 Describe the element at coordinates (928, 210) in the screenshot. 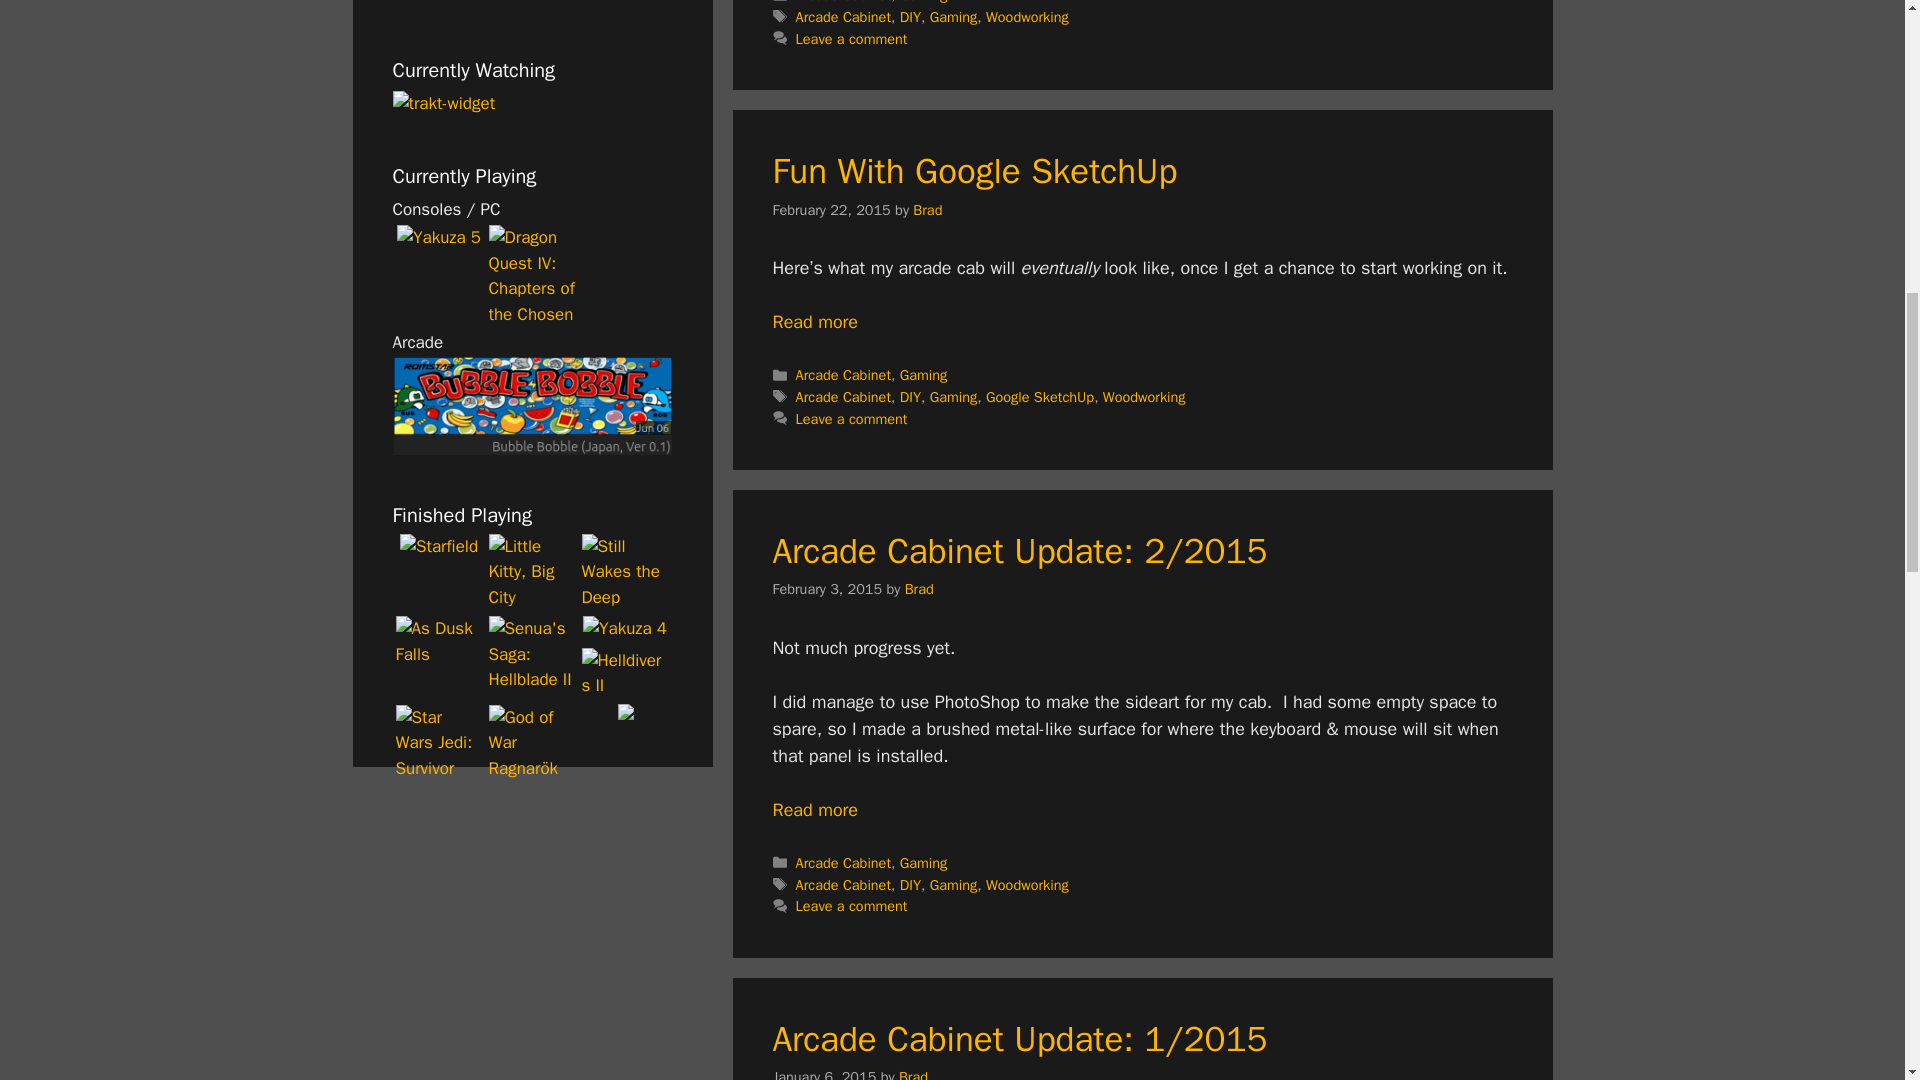

I see `View all posts by Brad` at that location.